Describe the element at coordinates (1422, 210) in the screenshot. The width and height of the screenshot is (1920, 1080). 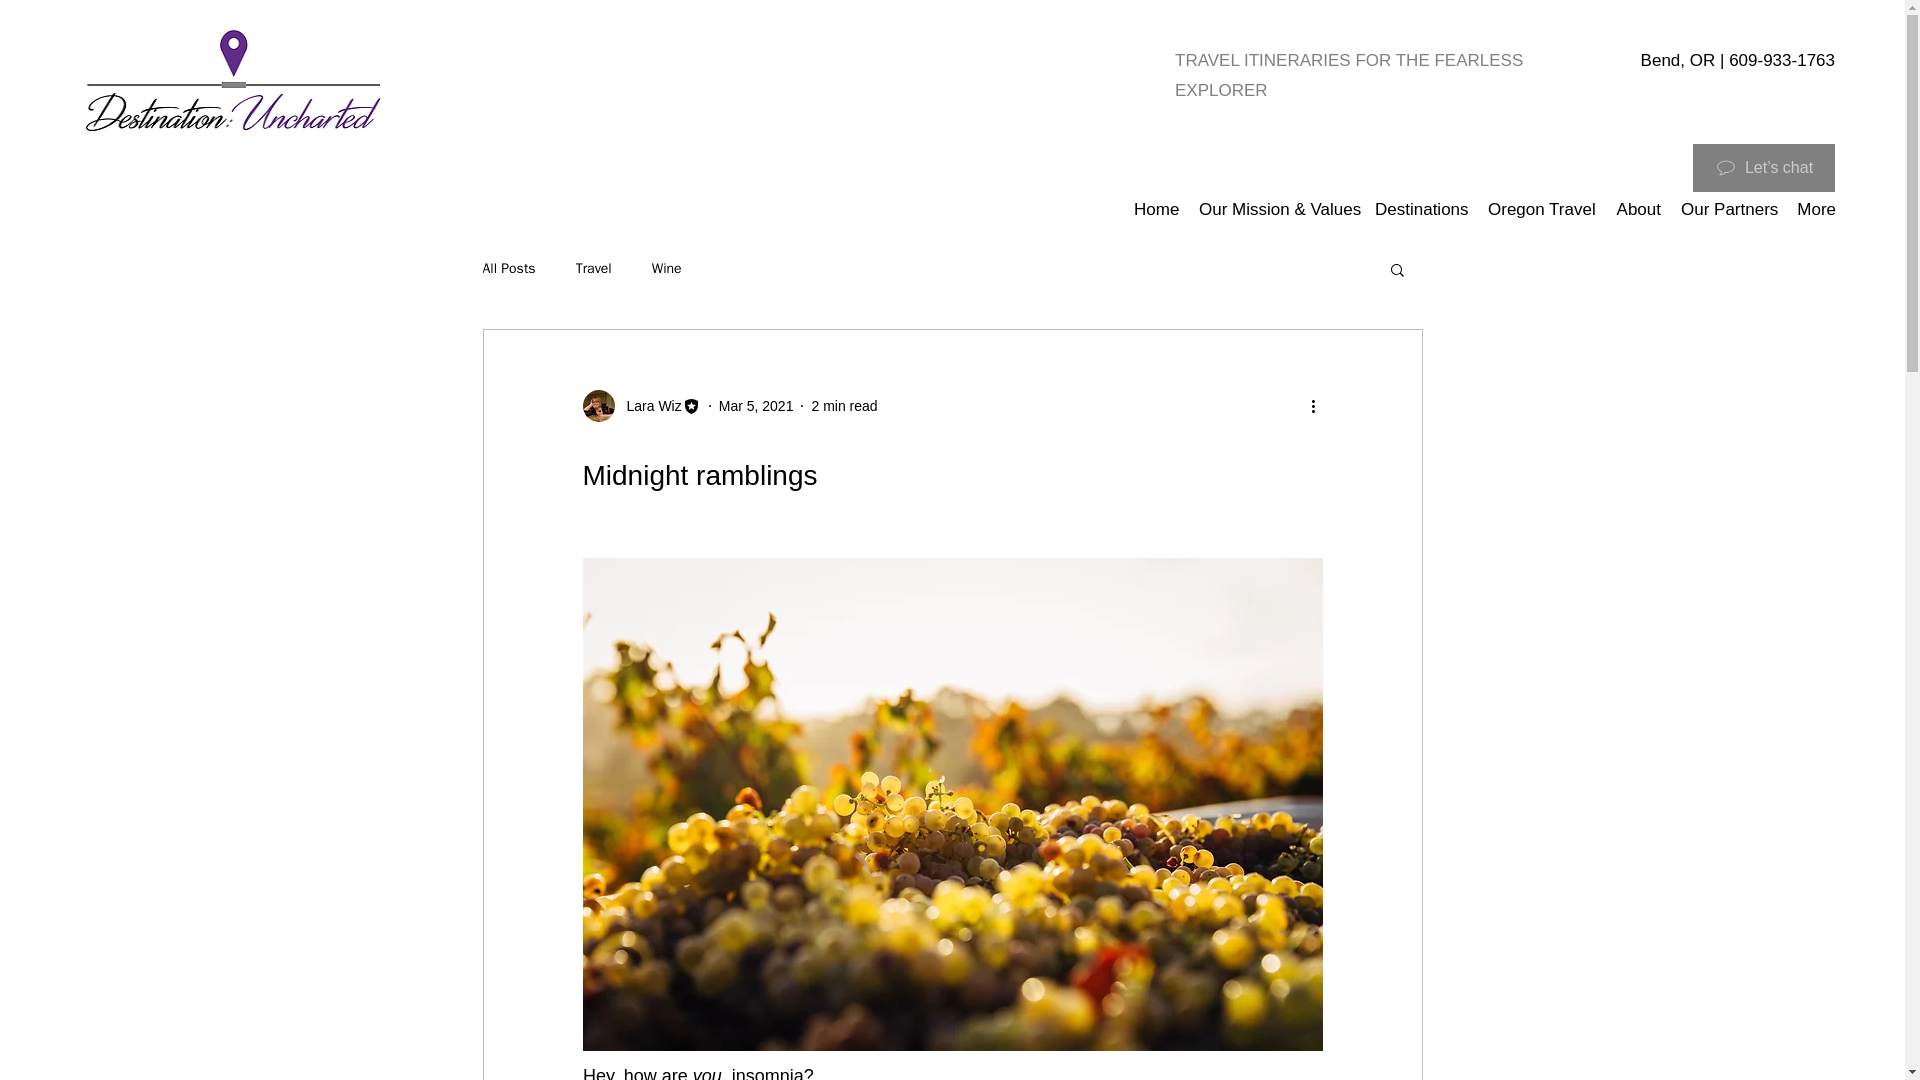
I see `Destinations` at that location.